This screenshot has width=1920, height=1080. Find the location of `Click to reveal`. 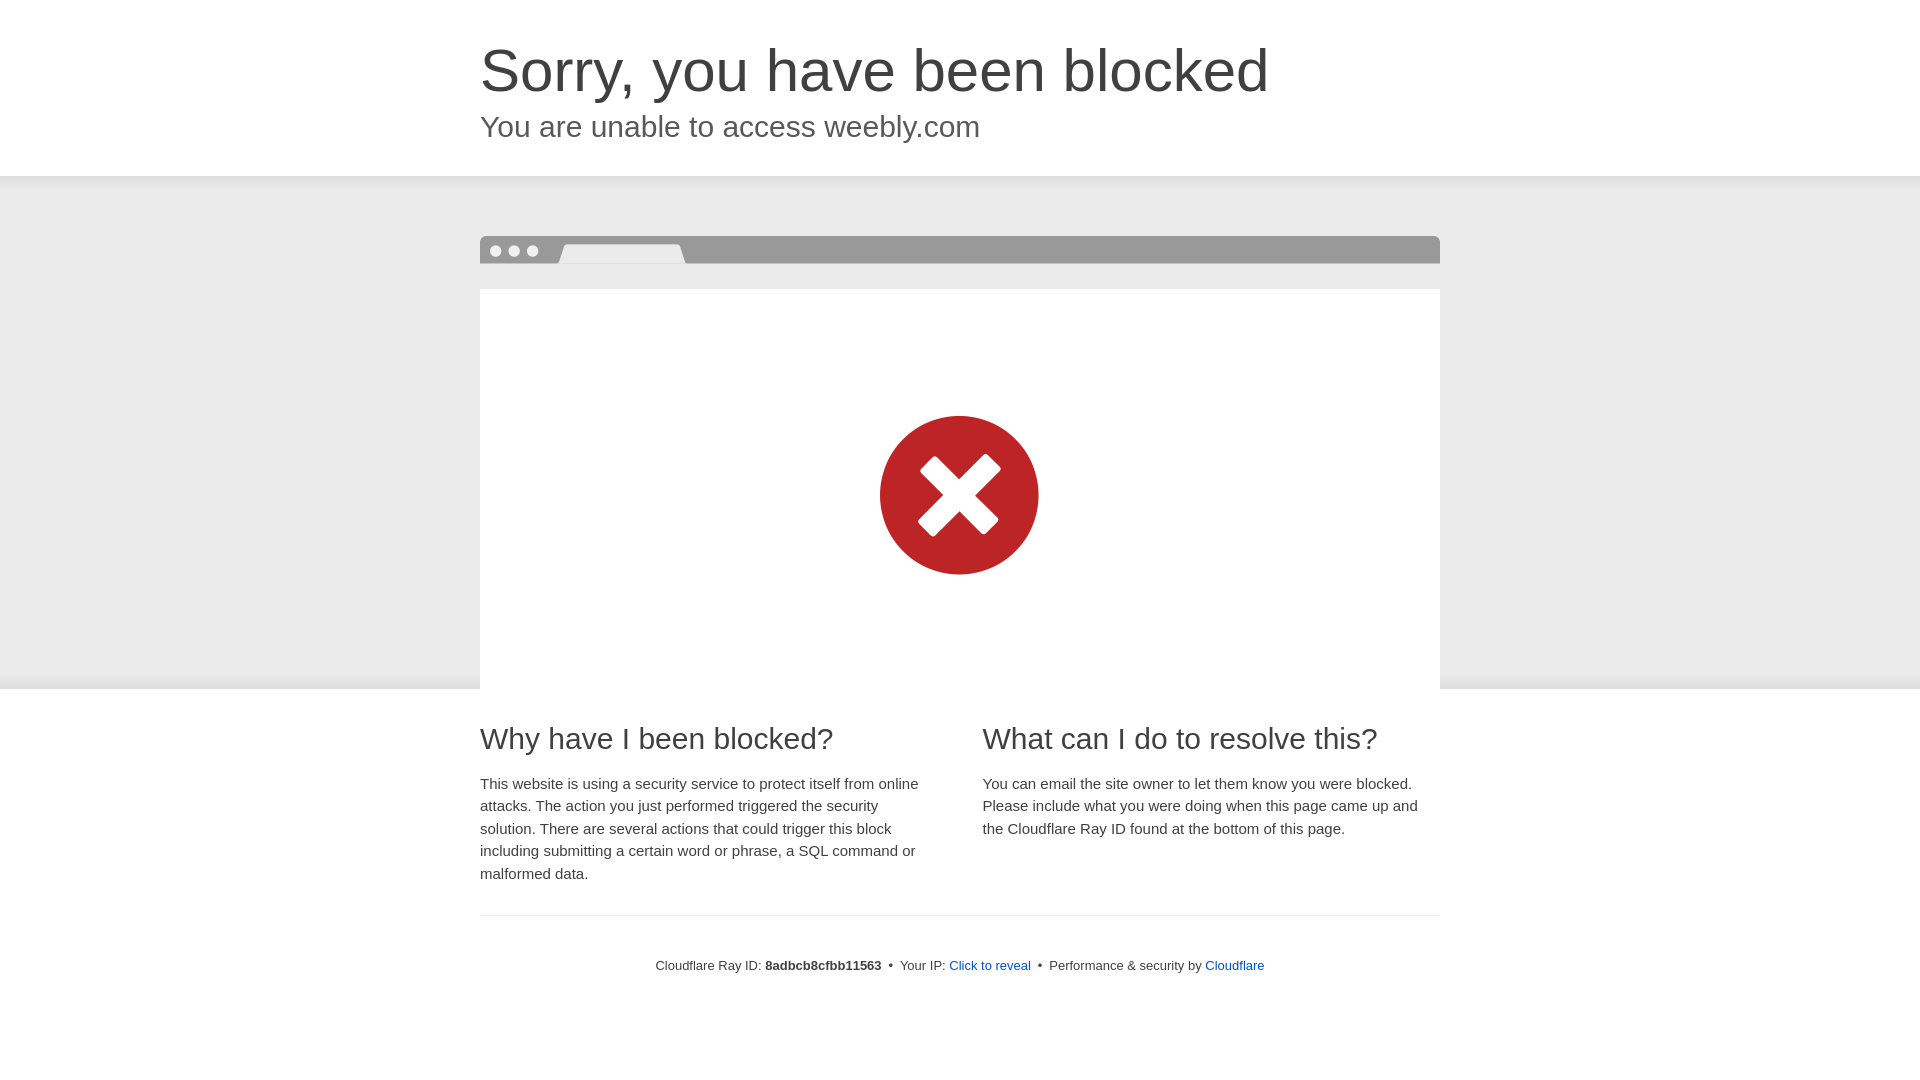

Click to reveal is located at coordinates (990, 966).